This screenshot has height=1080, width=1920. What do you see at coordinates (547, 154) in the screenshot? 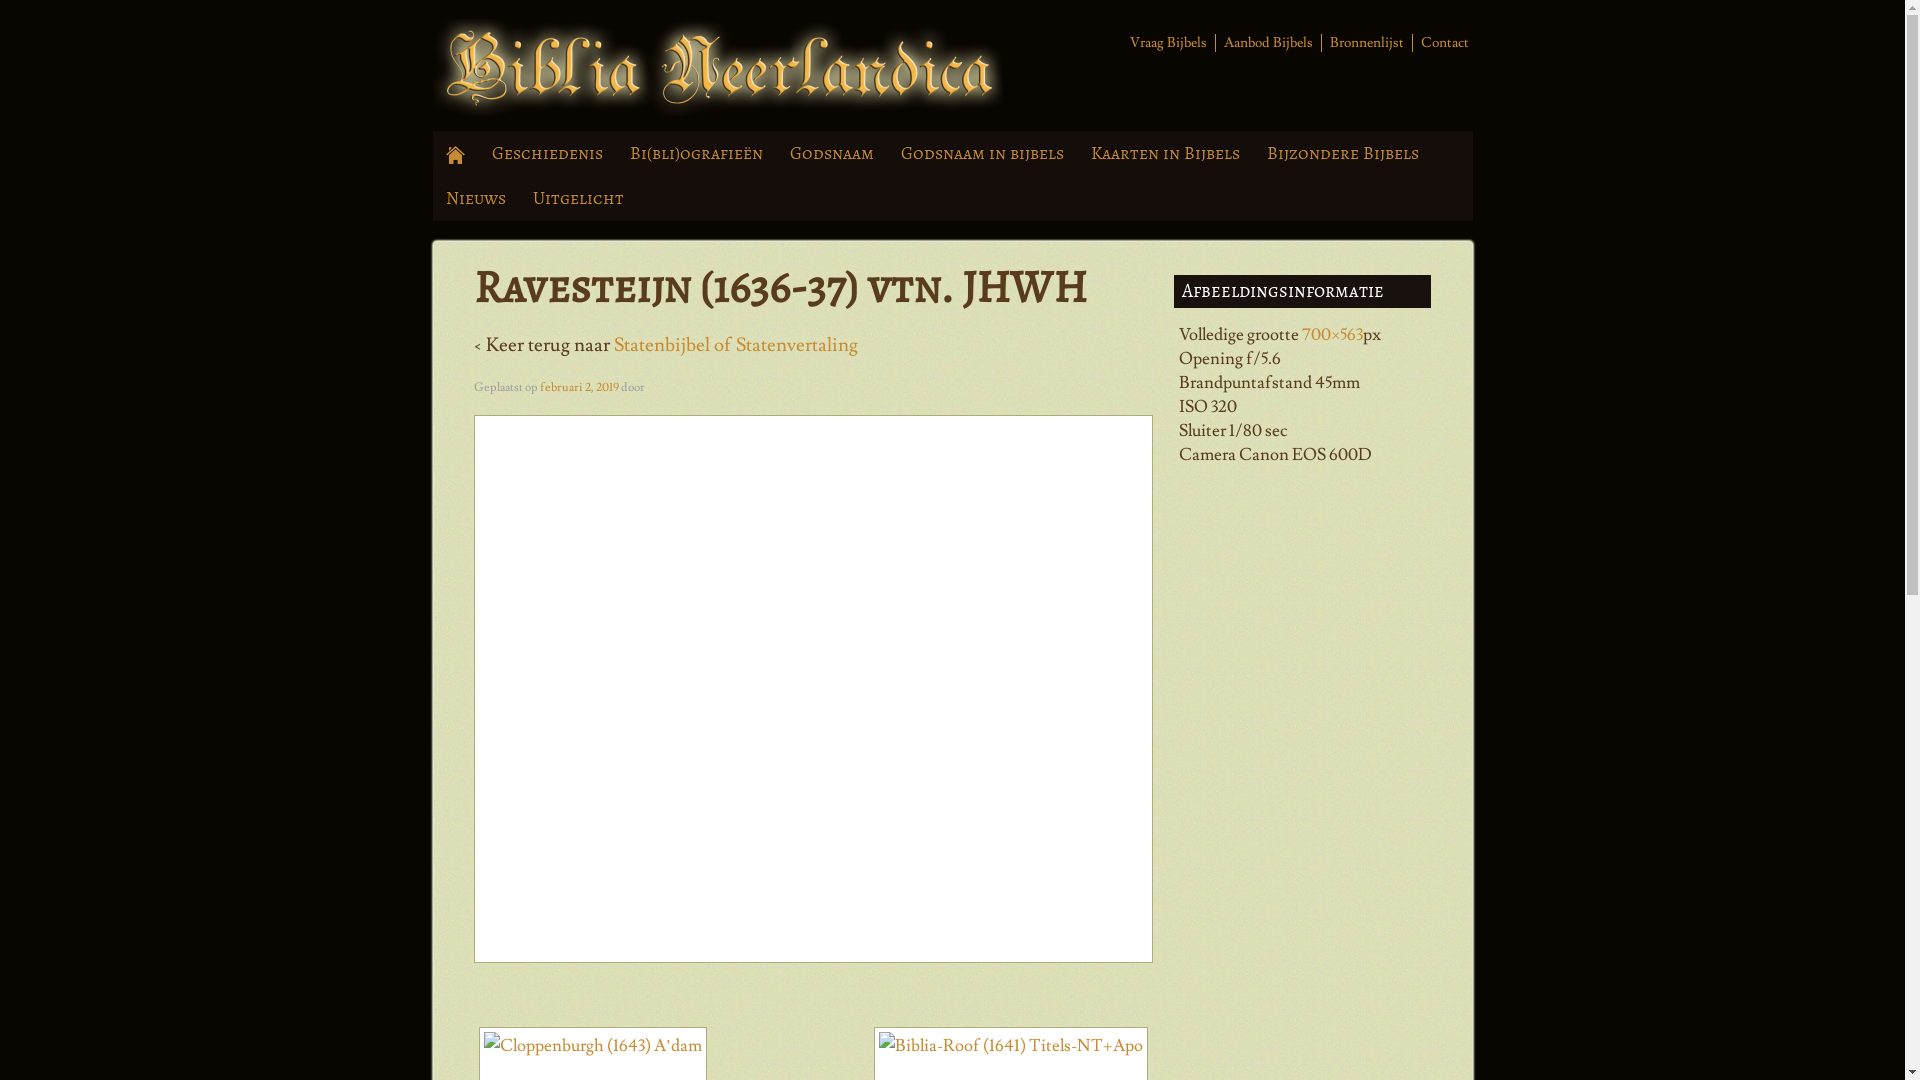
I see `Geschiedenis` at bounding box center [547, 154].